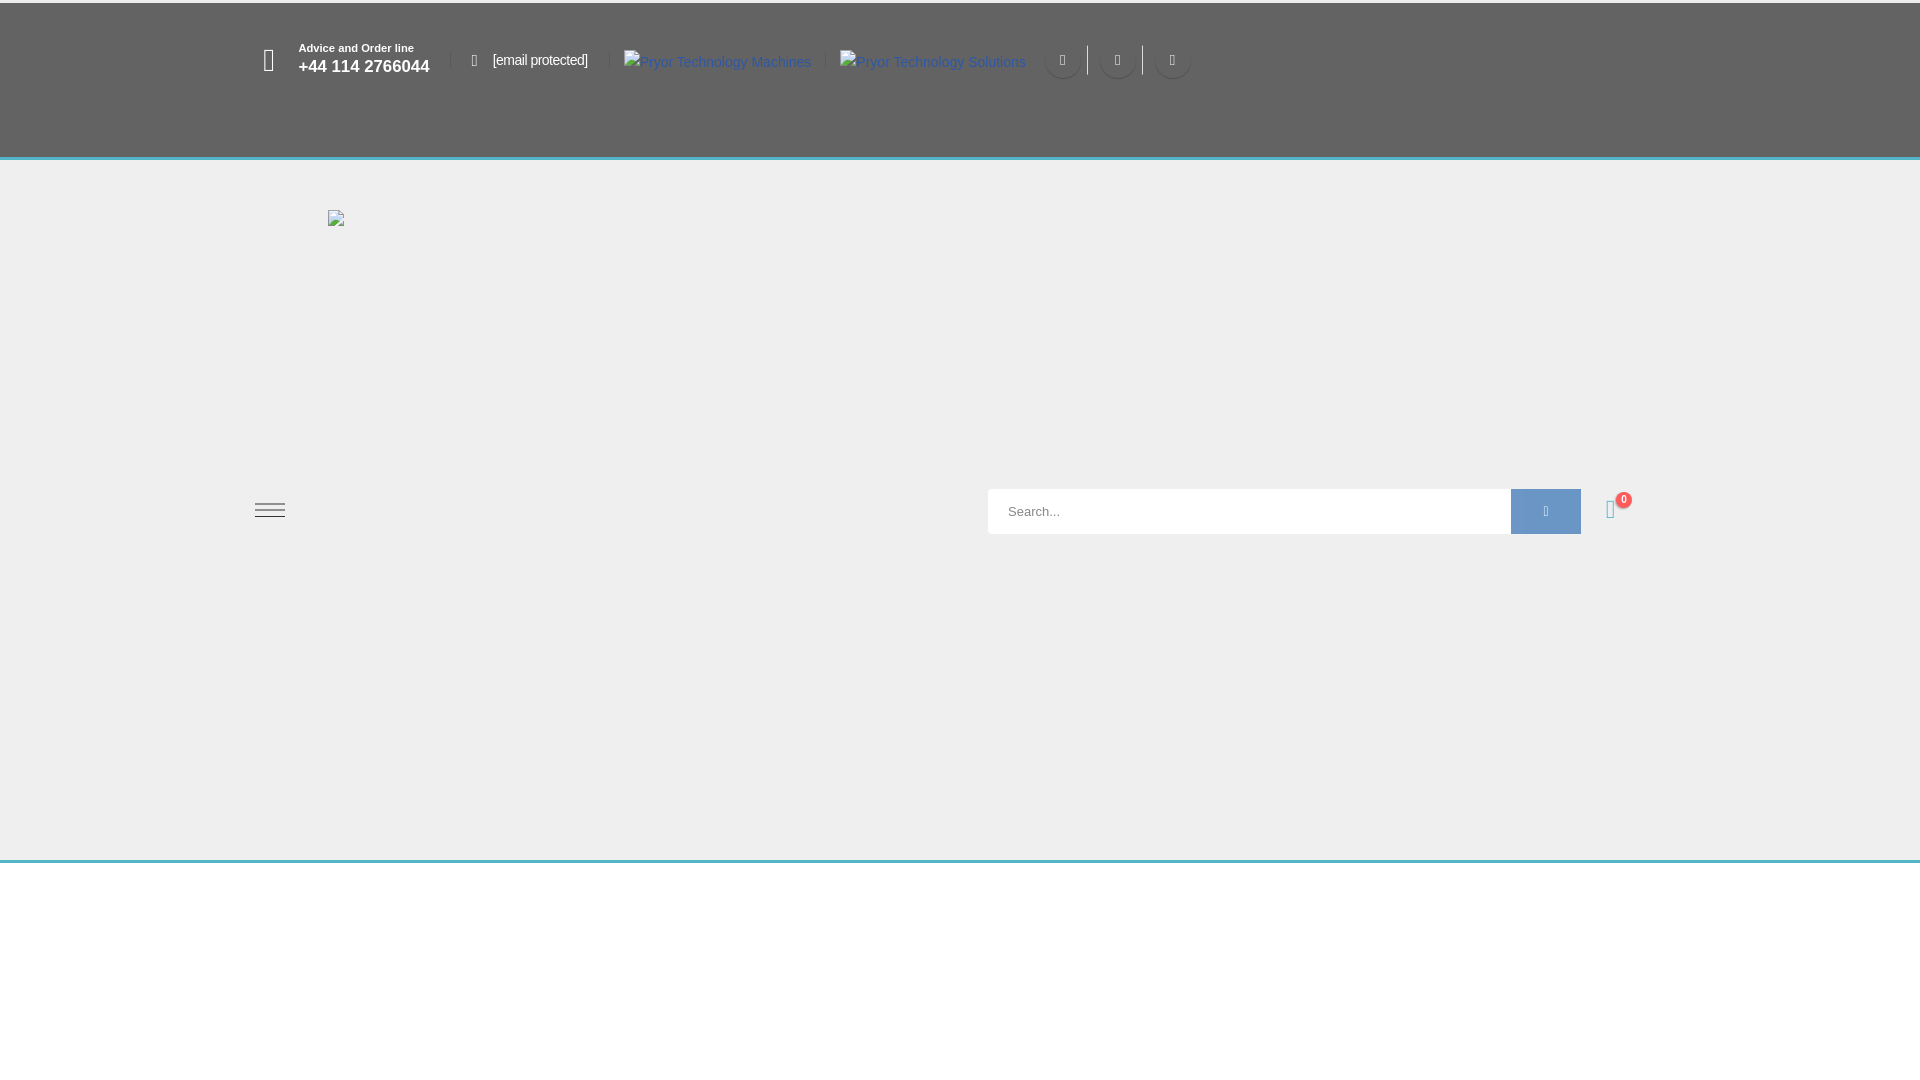  I want to click on Pryor Technology Solutions, so click(932, 62).